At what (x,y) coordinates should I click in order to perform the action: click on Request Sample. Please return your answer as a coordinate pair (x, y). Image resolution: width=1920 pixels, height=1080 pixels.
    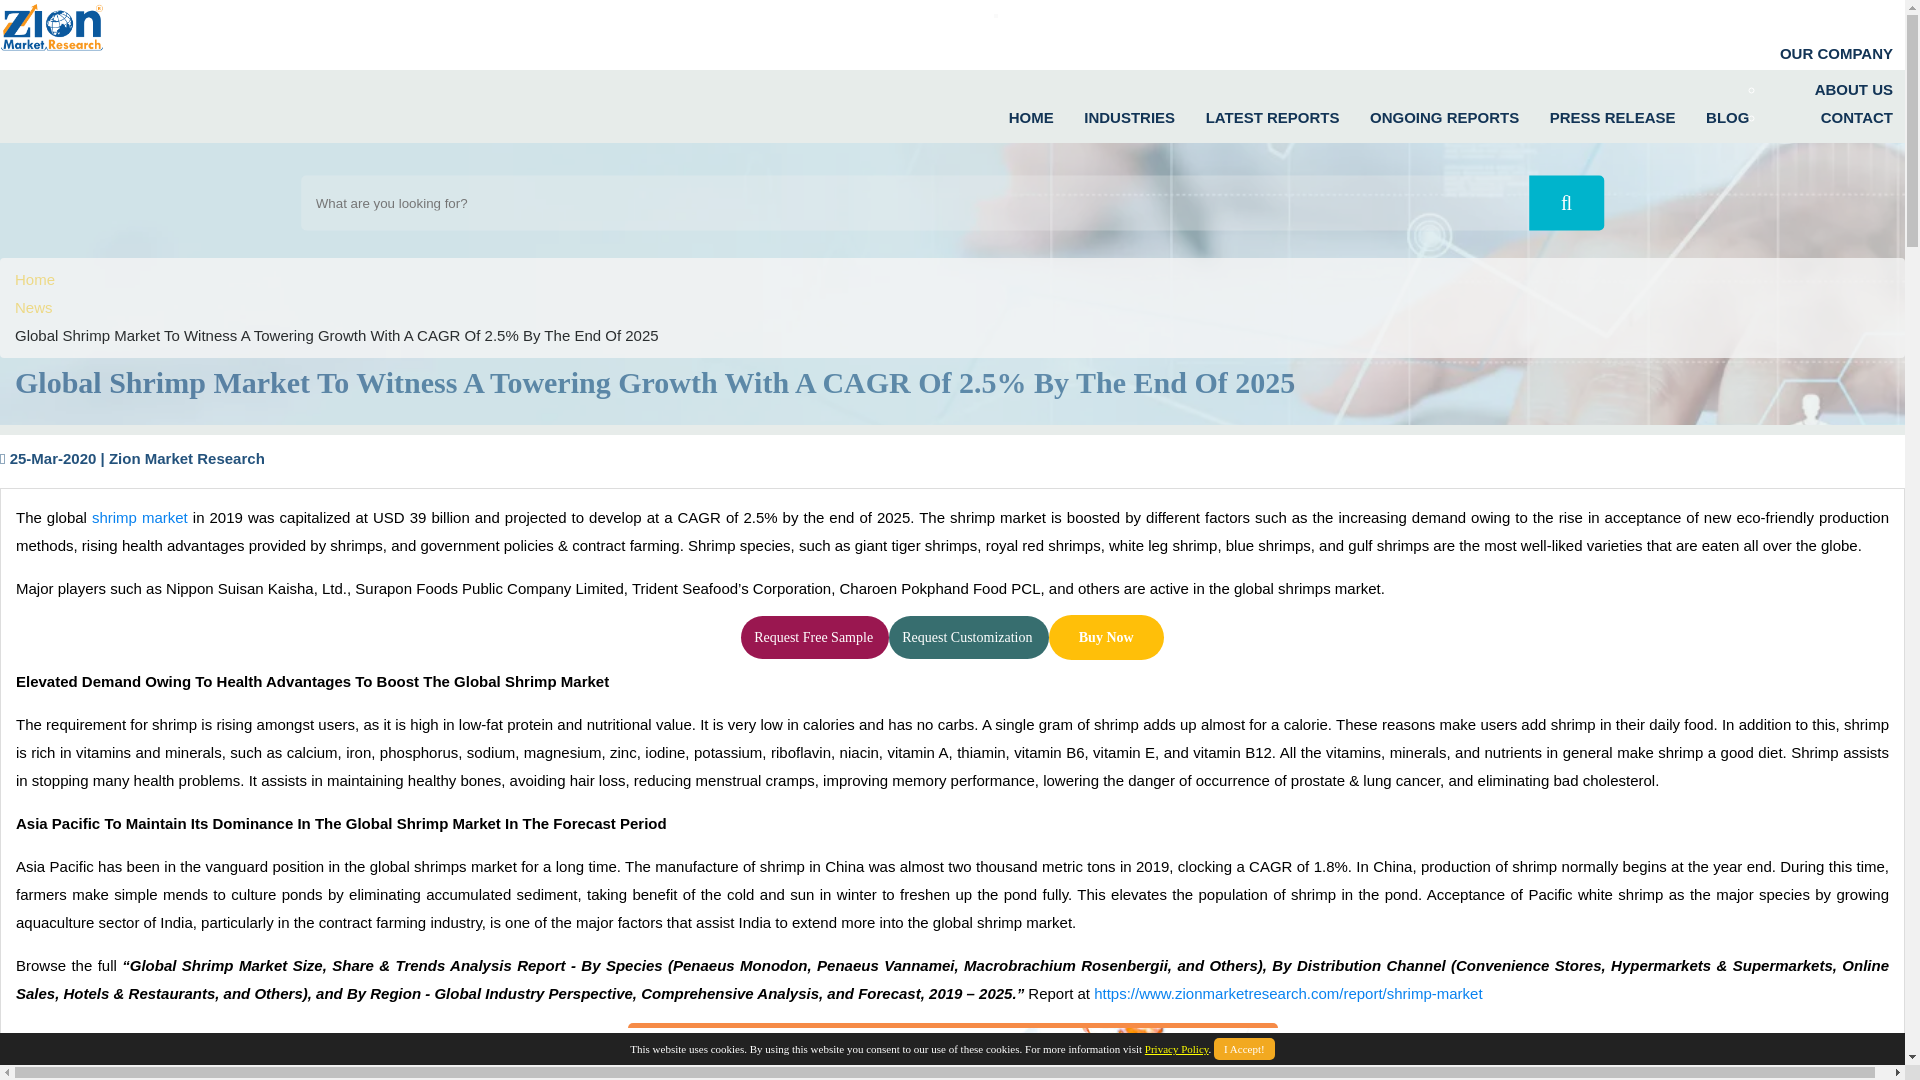
    Looking at the image, I should click on (814, 637).